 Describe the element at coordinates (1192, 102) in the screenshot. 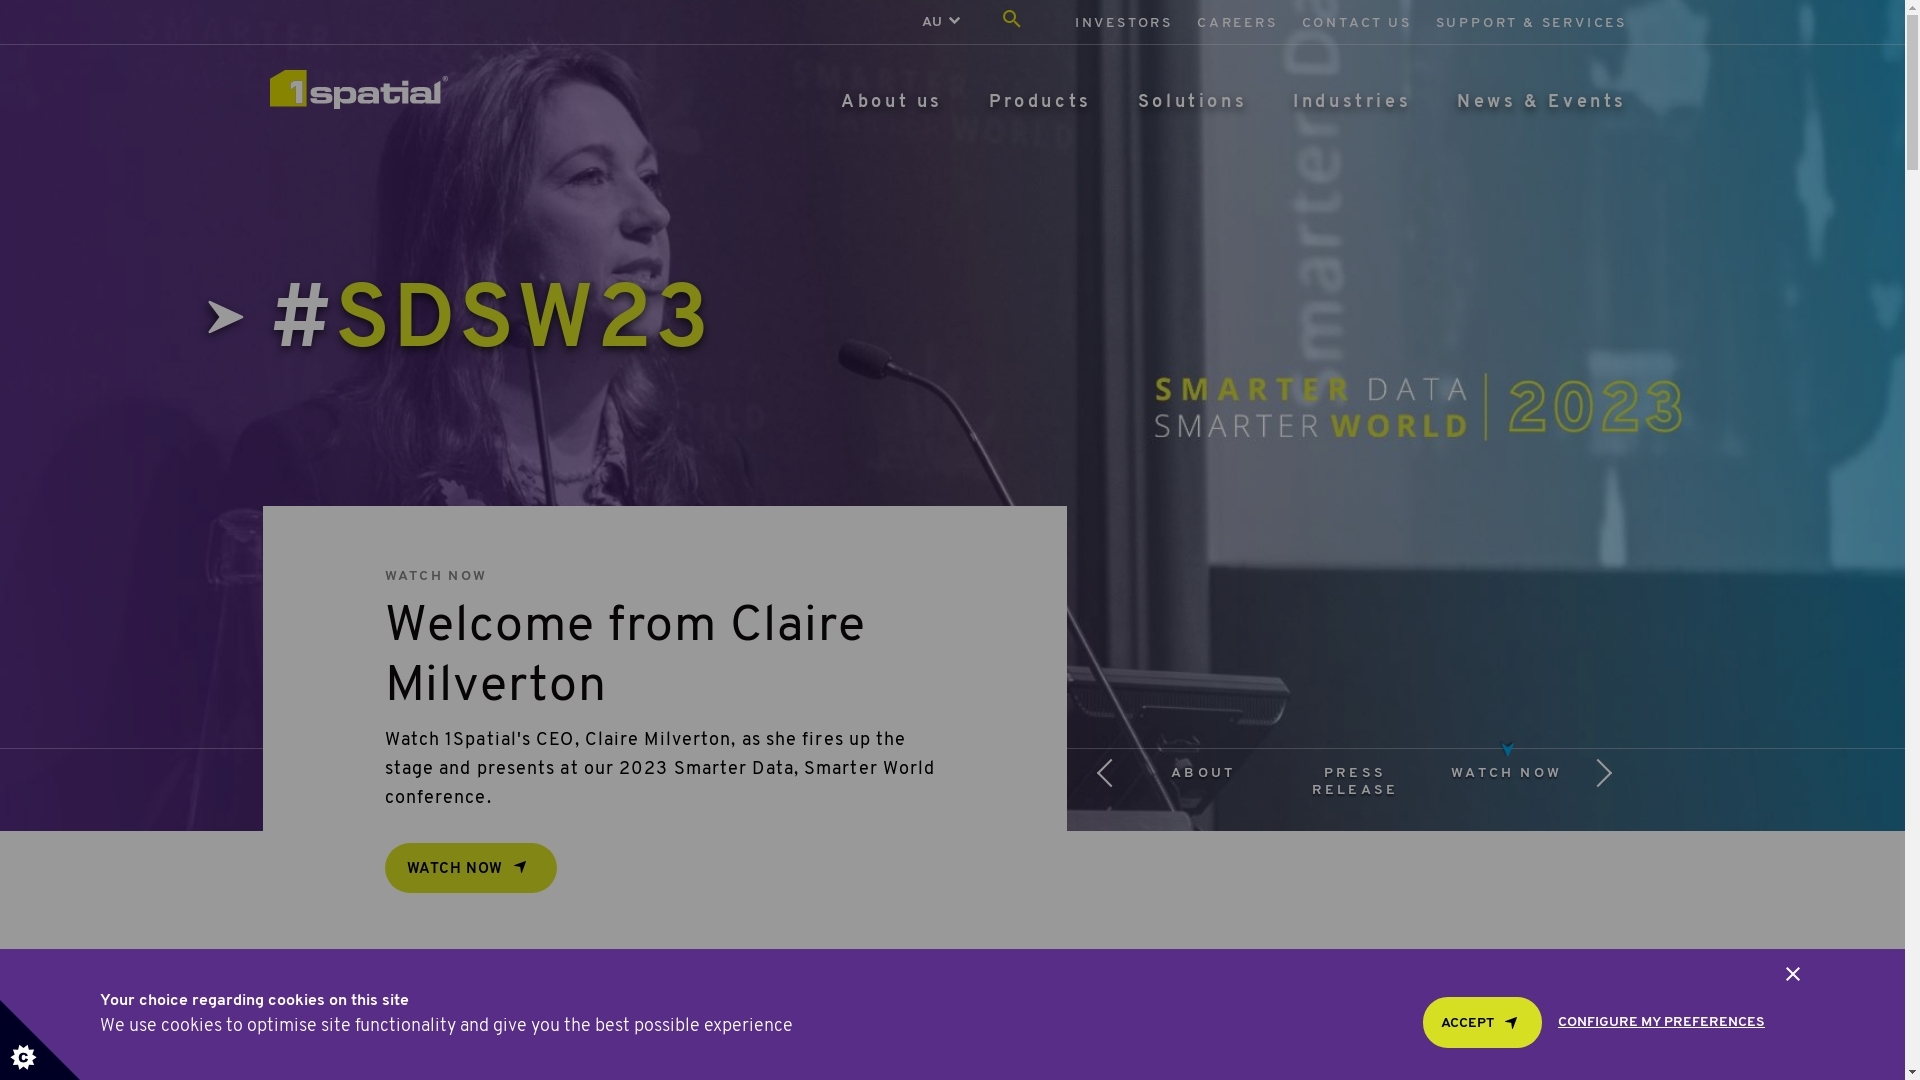

I see `Solutions` at that location.